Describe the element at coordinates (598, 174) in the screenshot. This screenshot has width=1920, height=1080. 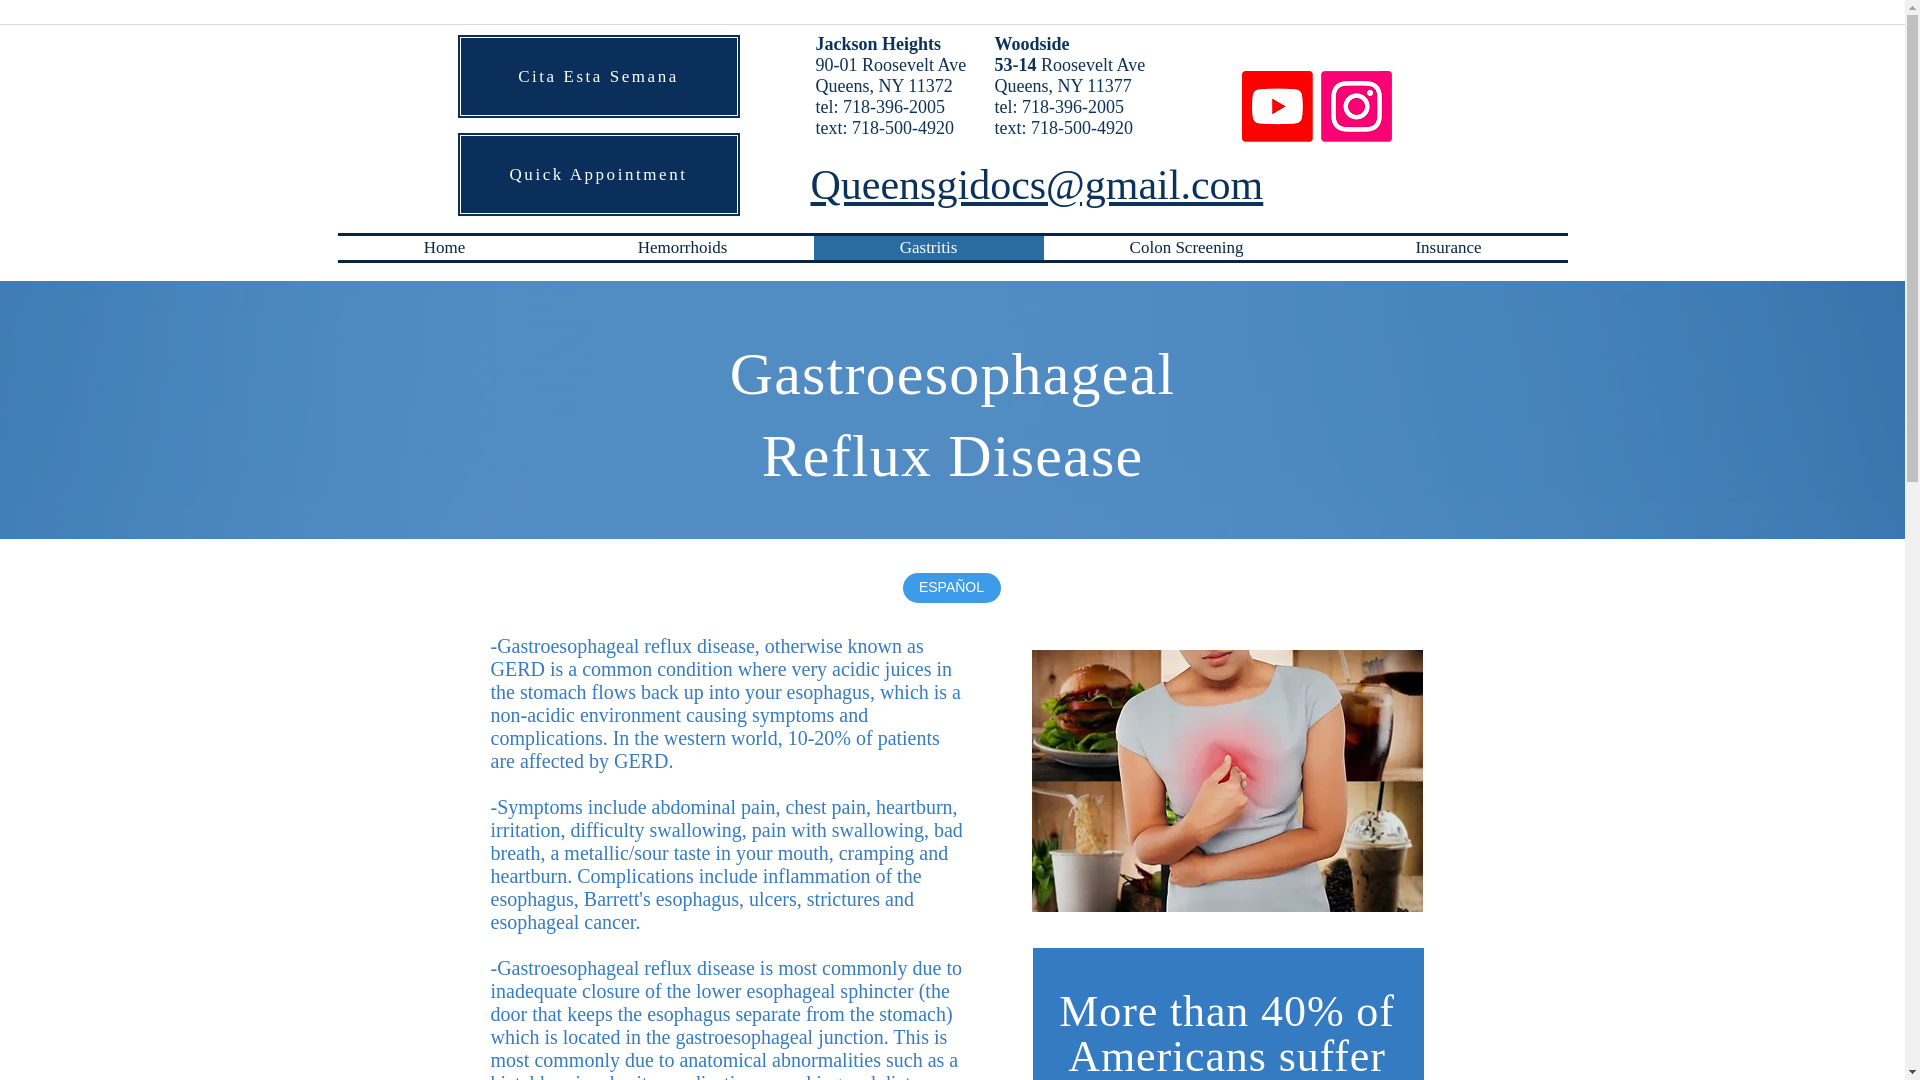
I see `Quick Appointment` at that location.